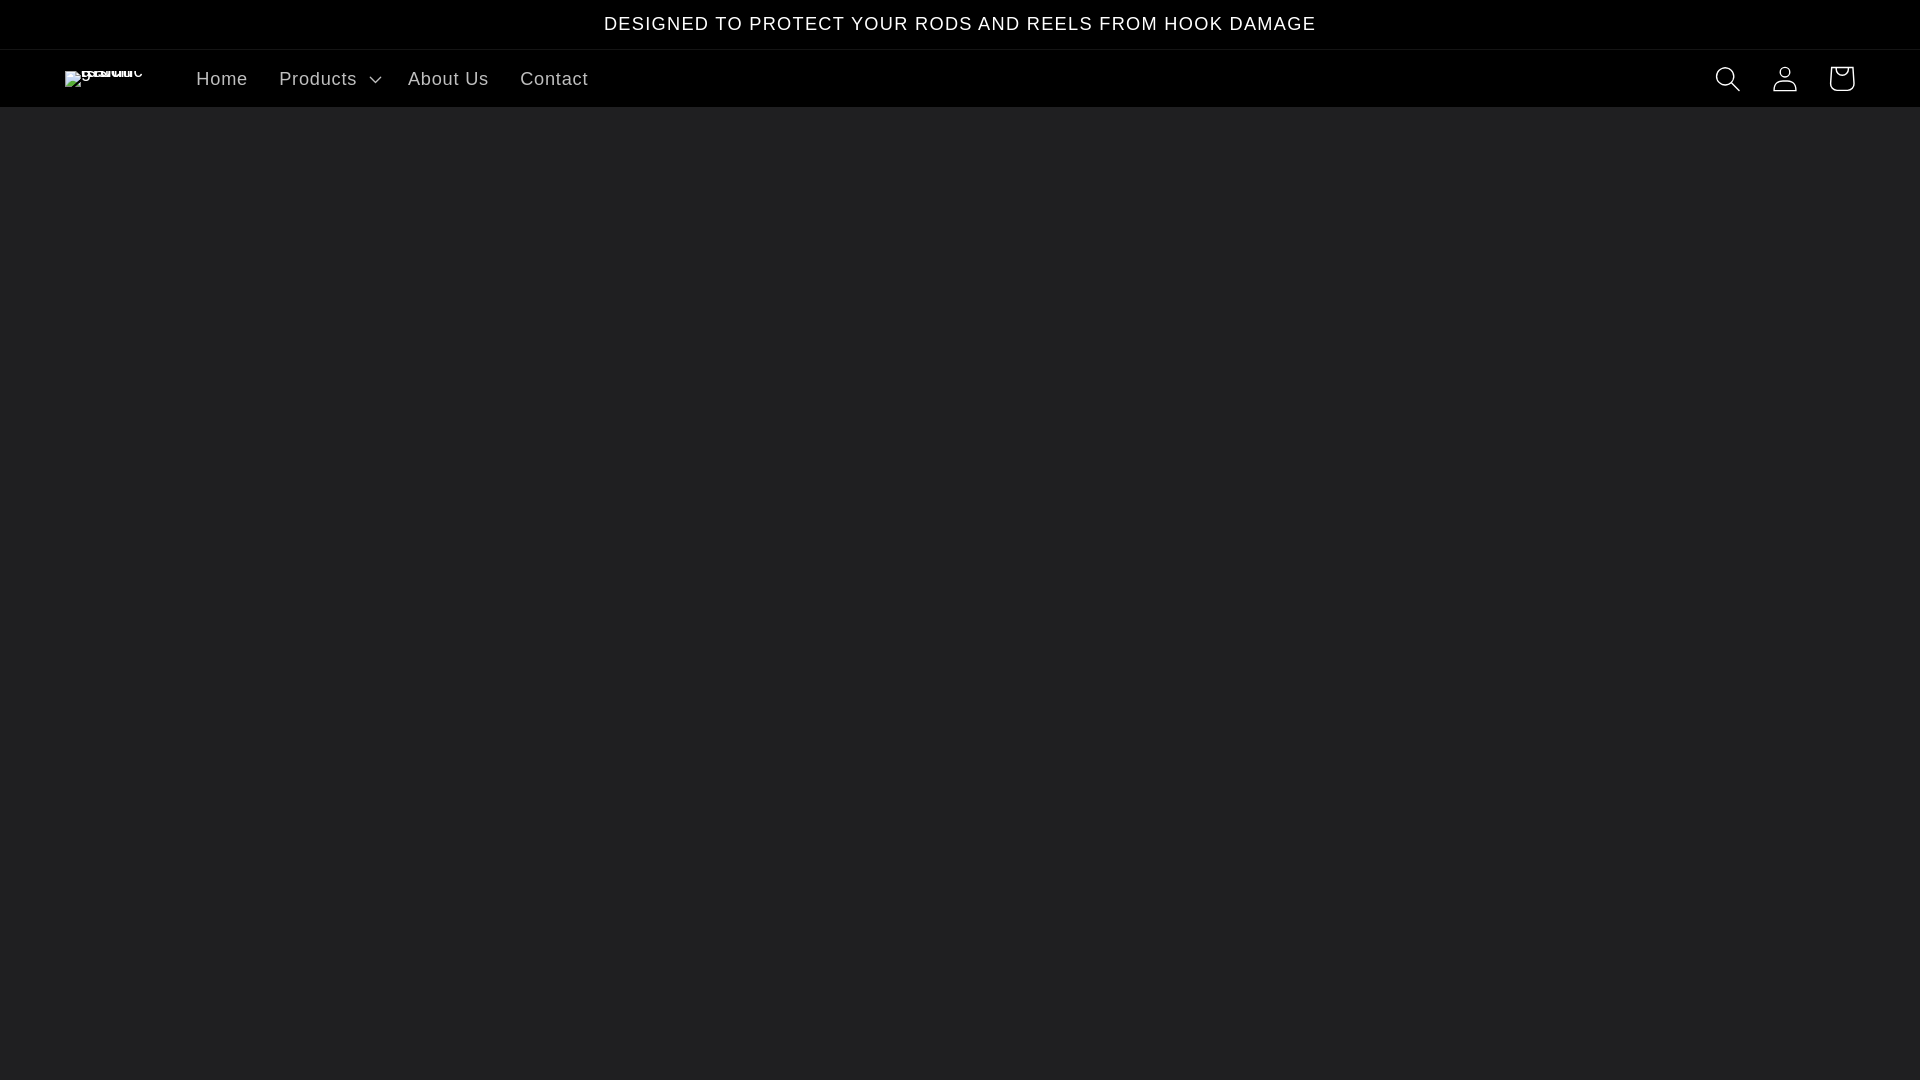 This screenshot has height=1080, width=1920. I want to click on Contact, so click(554, 78).